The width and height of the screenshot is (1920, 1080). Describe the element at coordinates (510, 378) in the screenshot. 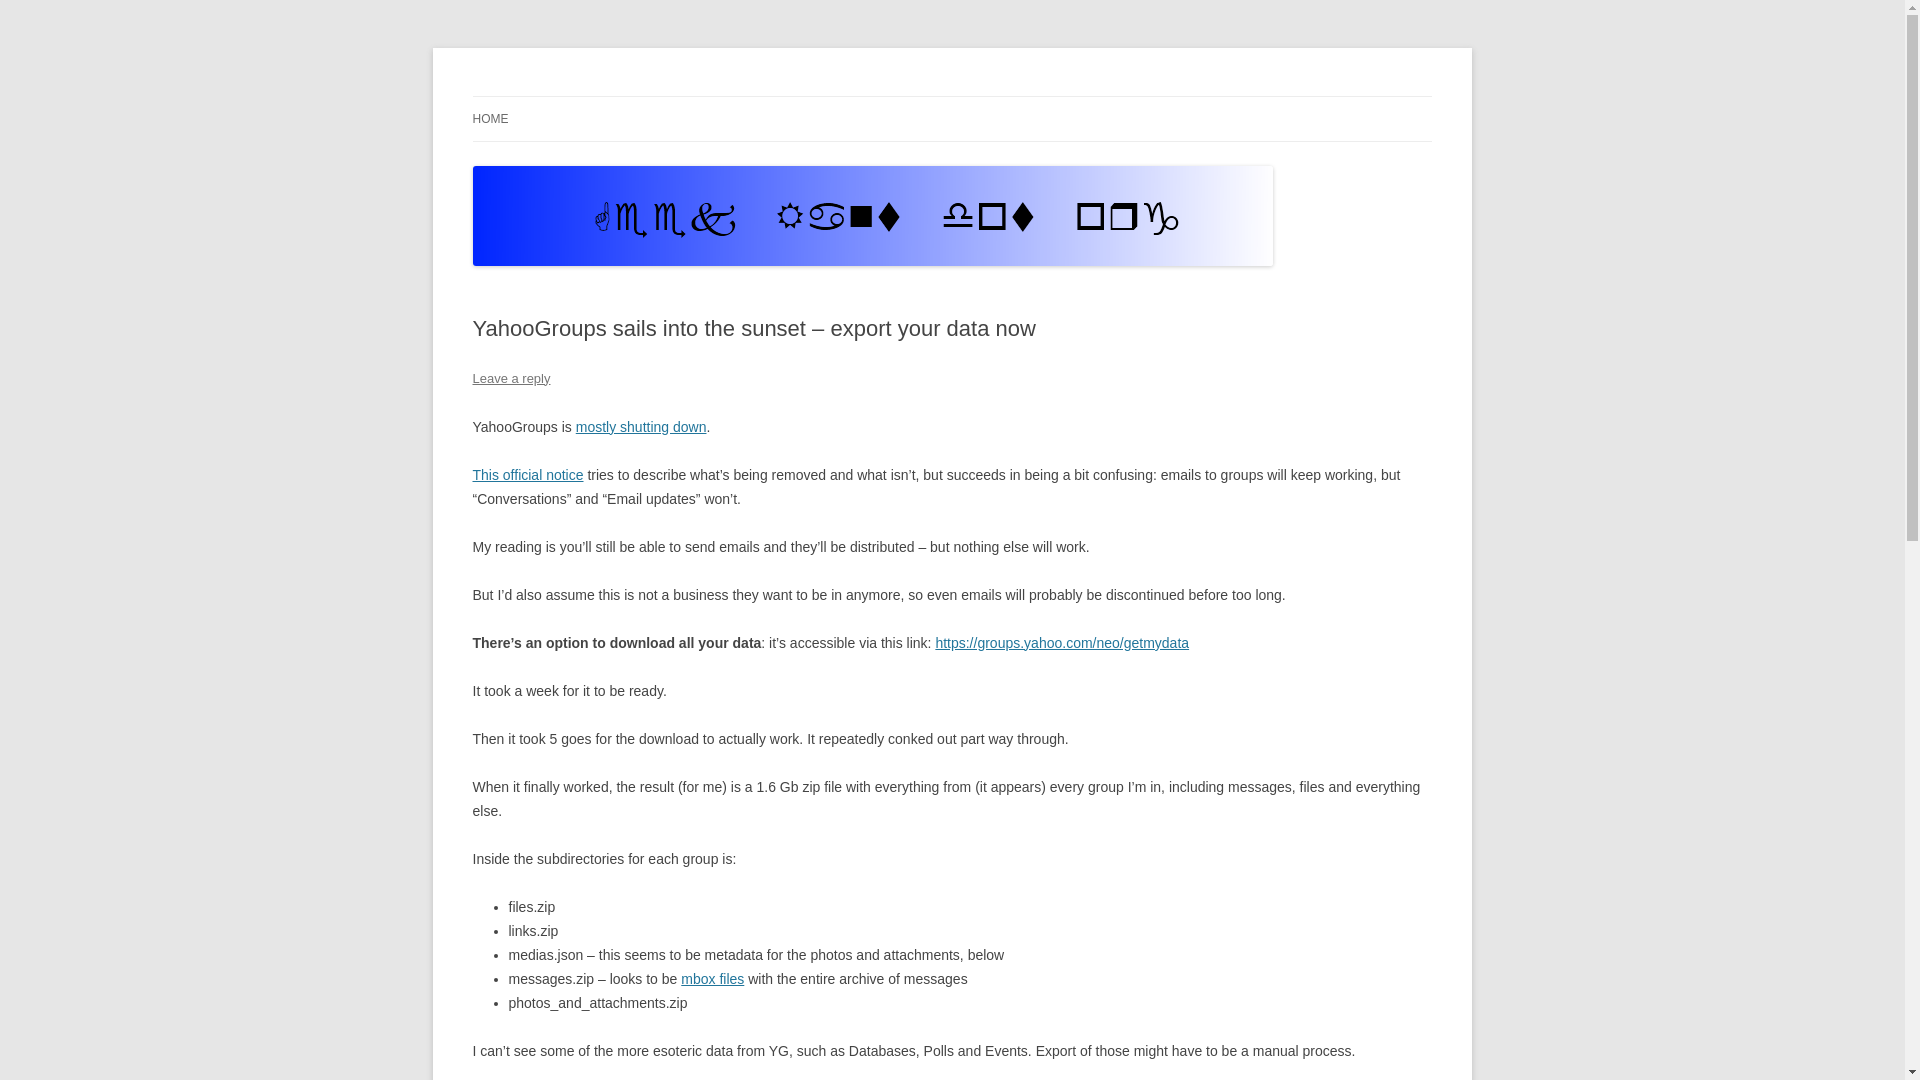

I see `Leave a reply` at that location.